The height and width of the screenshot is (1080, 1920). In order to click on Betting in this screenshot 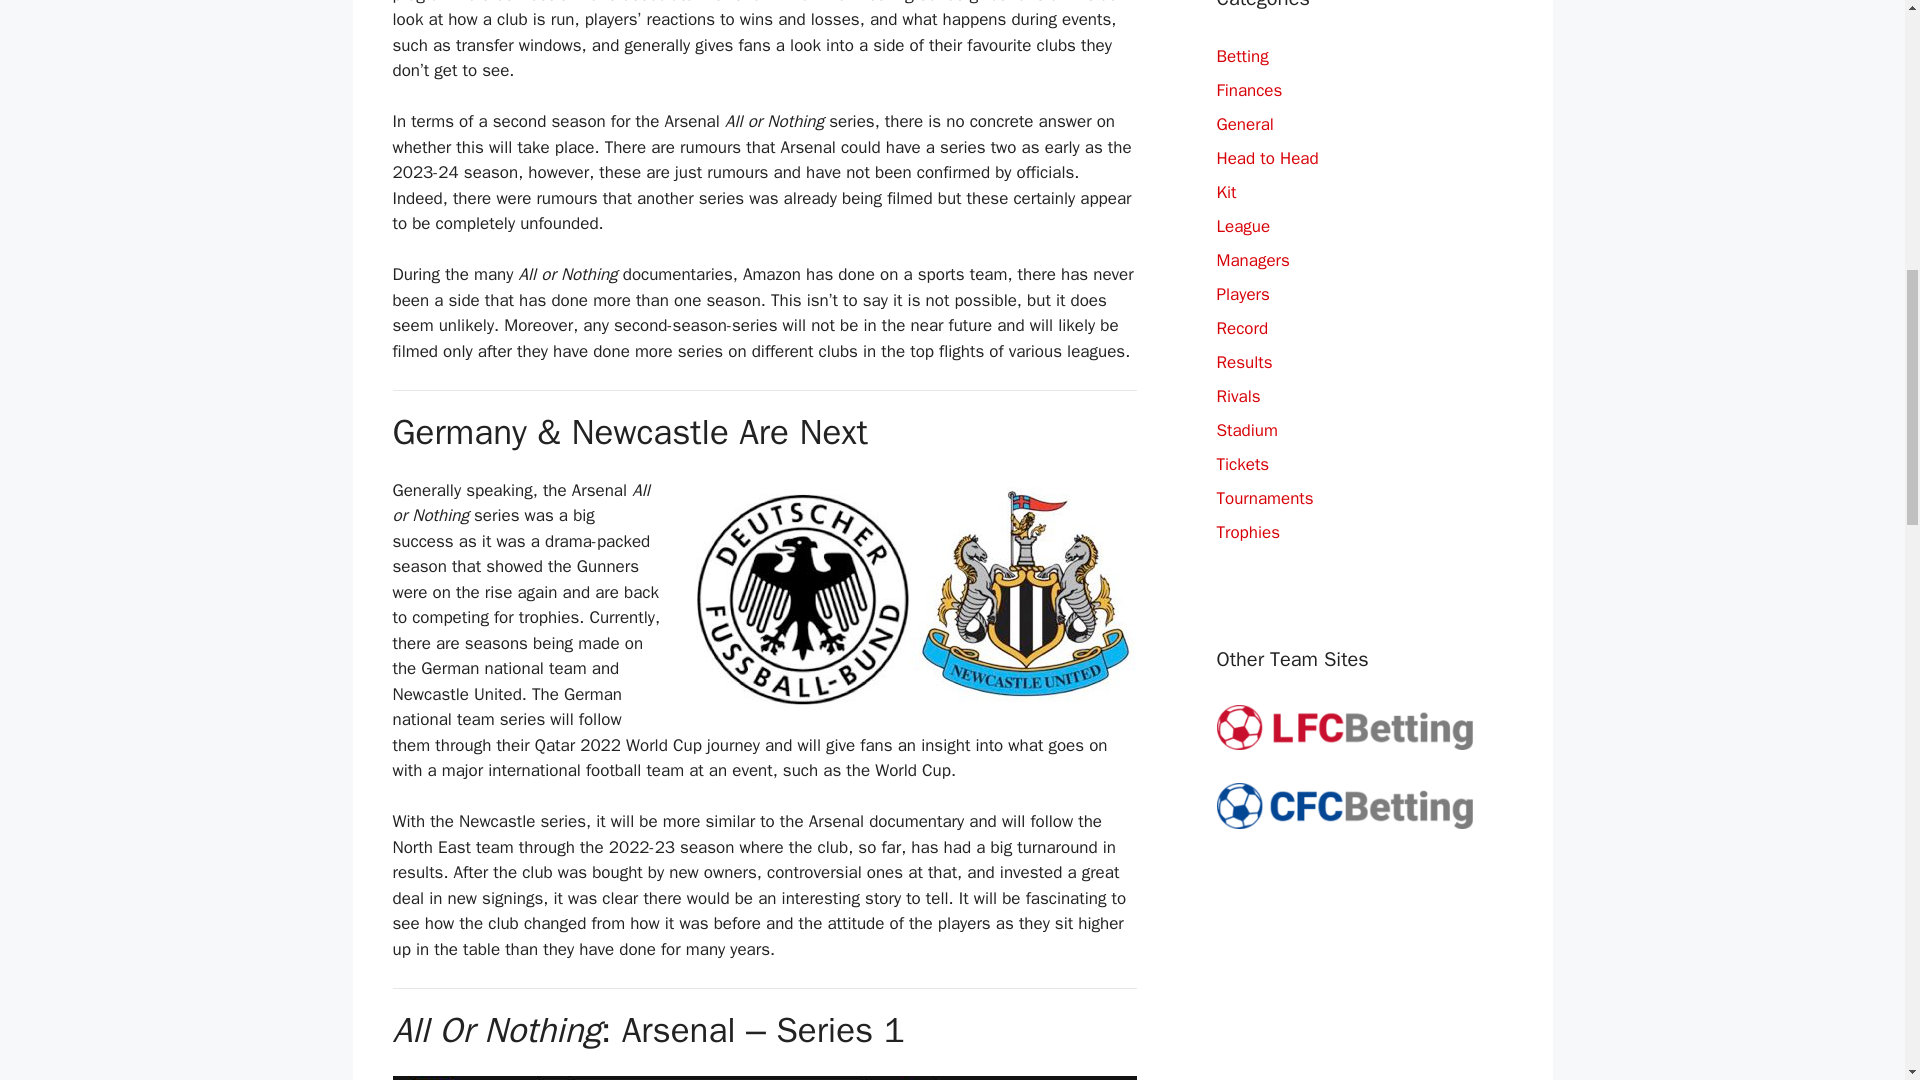, I will do `click(1241, 56)`.